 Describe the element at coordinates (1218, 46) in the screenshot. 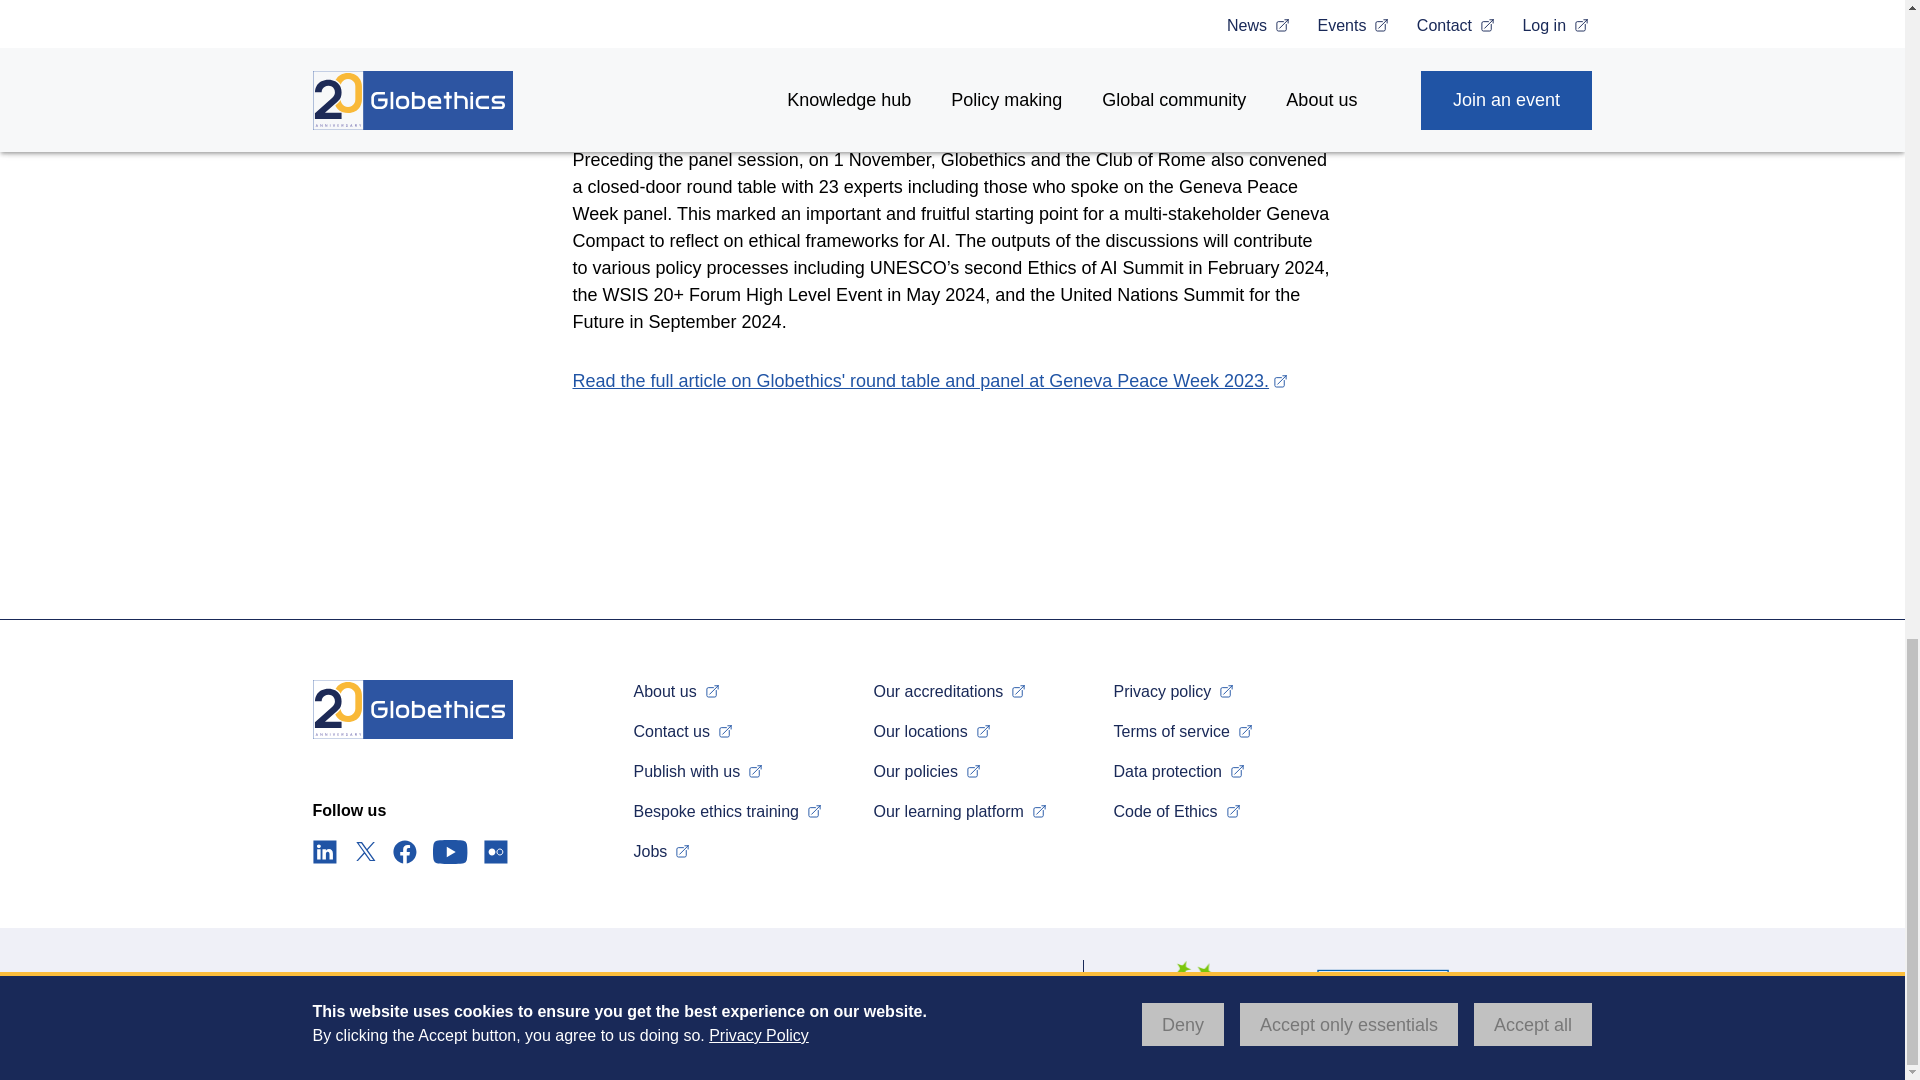

I see `Club of Rome` at that location.